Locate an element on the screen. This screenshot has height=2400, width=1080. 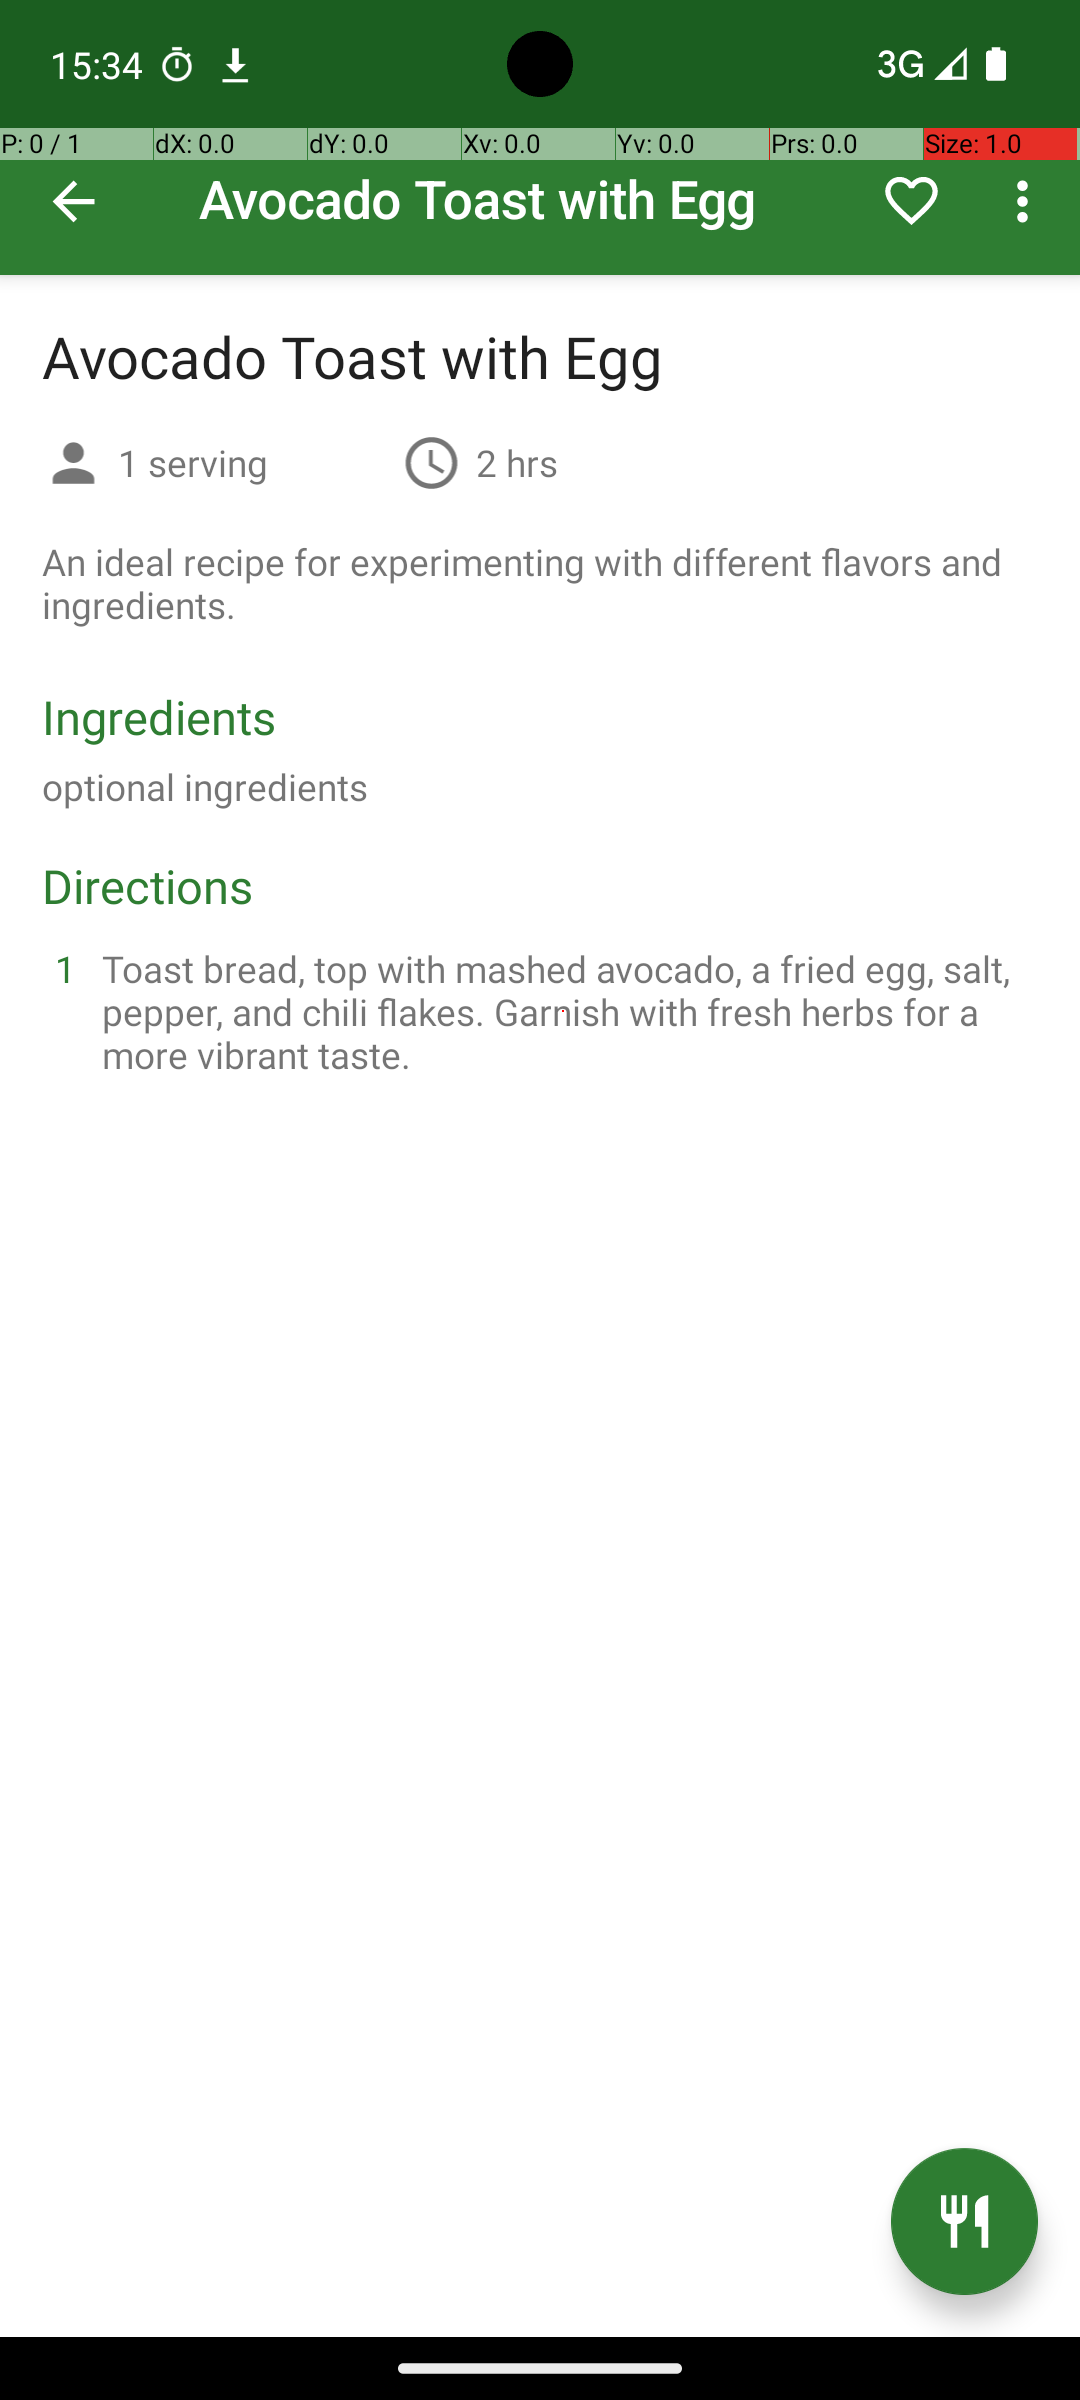
Toast bread, top with mashed avocado, a fried egg, salt, pepper, and chili flakes. Garnish with fresh herbs for a more vibrant taste. is located at coordinates (564, 1012).